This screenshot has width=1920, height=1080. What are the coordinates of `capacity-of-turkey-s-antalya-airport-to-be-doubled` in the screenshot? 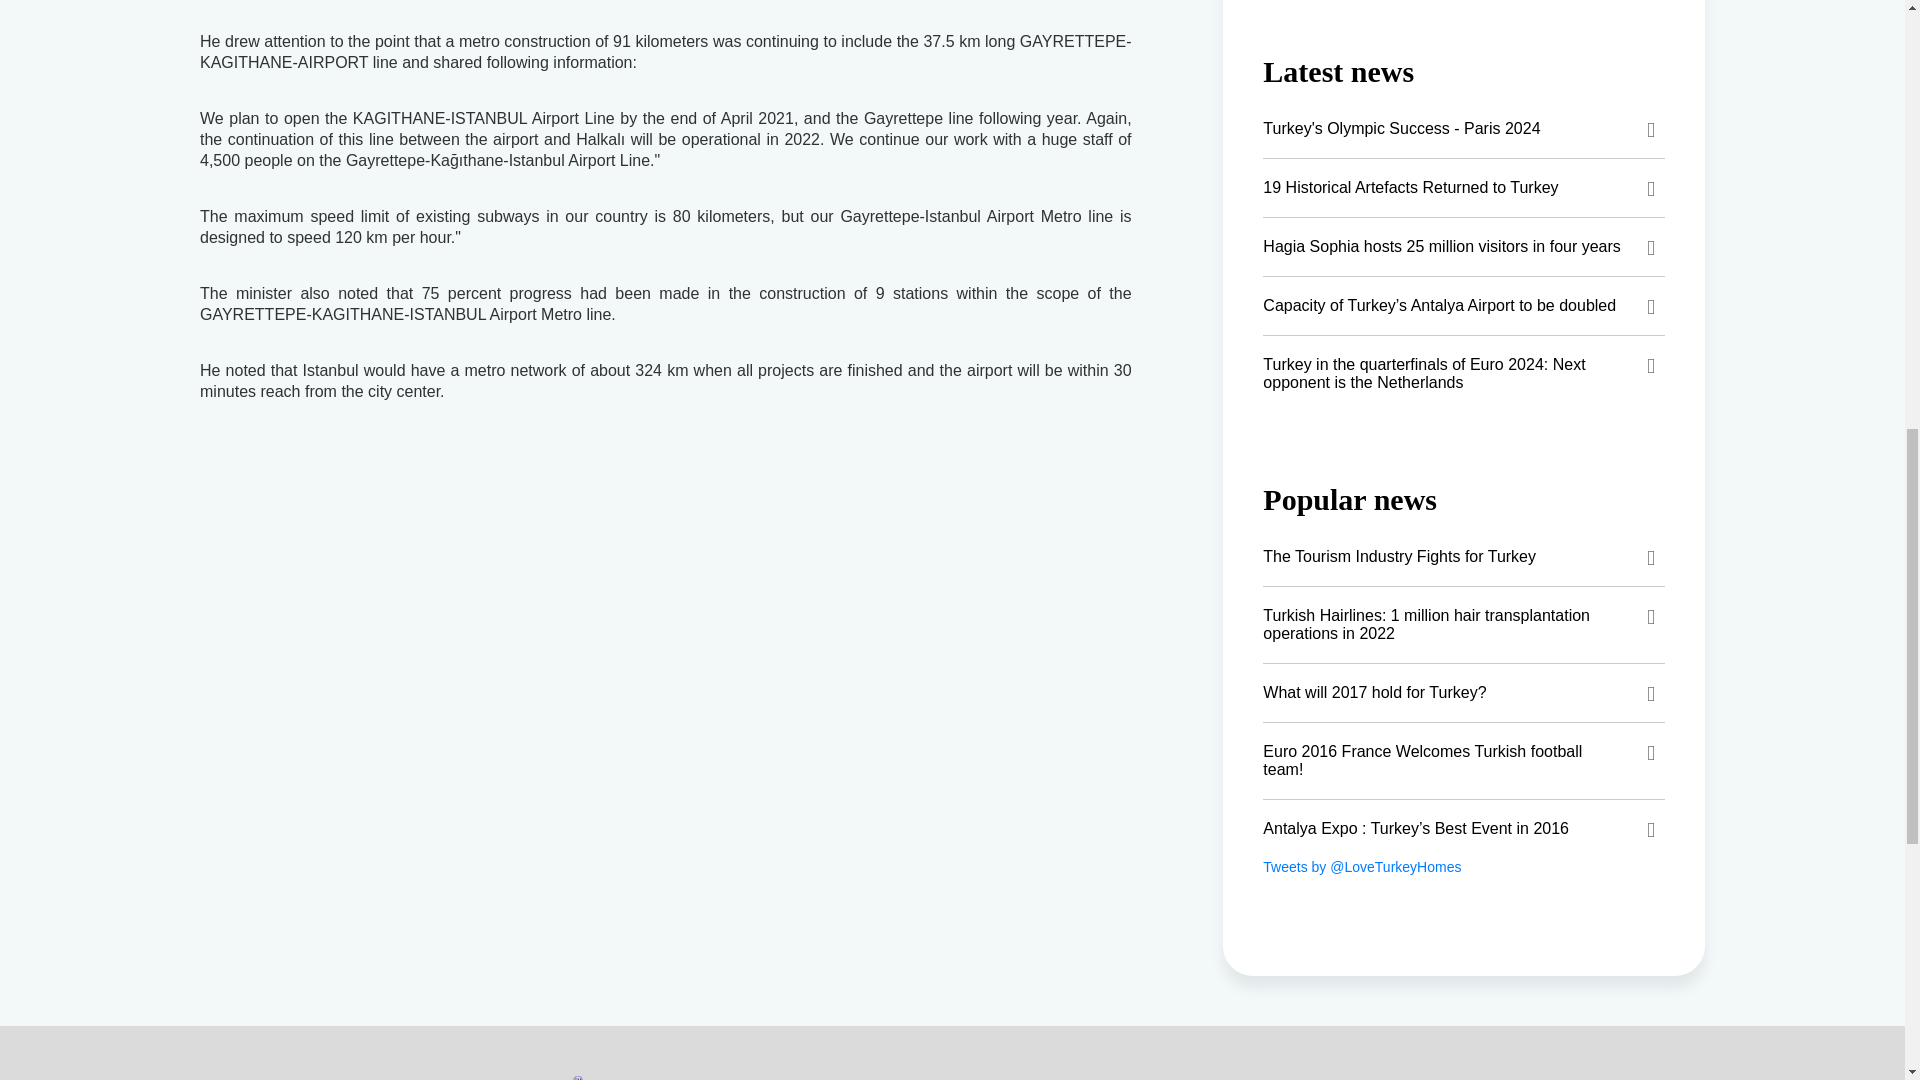 It's located at (1464, 305).